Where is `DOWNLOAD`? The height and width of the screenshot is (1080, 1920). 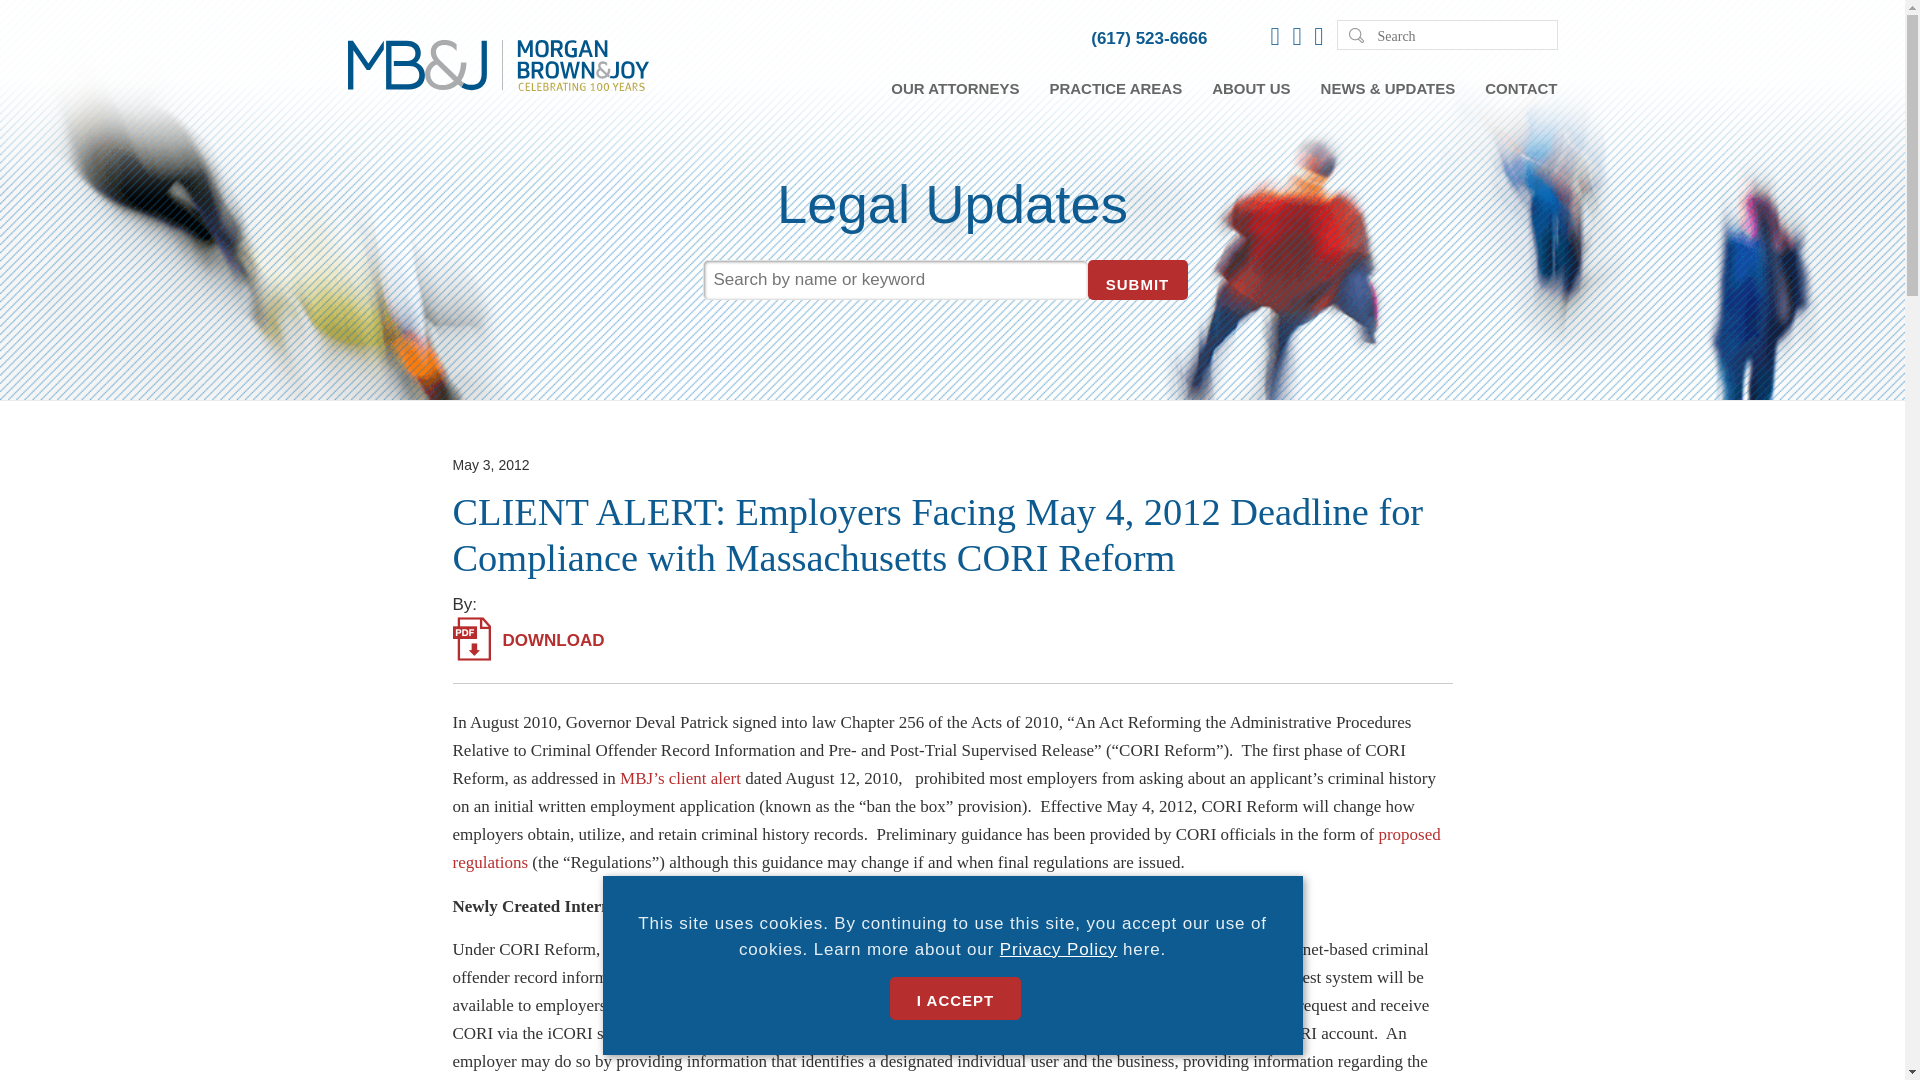
DOWNLOAD is located at coordinates (528, 640).